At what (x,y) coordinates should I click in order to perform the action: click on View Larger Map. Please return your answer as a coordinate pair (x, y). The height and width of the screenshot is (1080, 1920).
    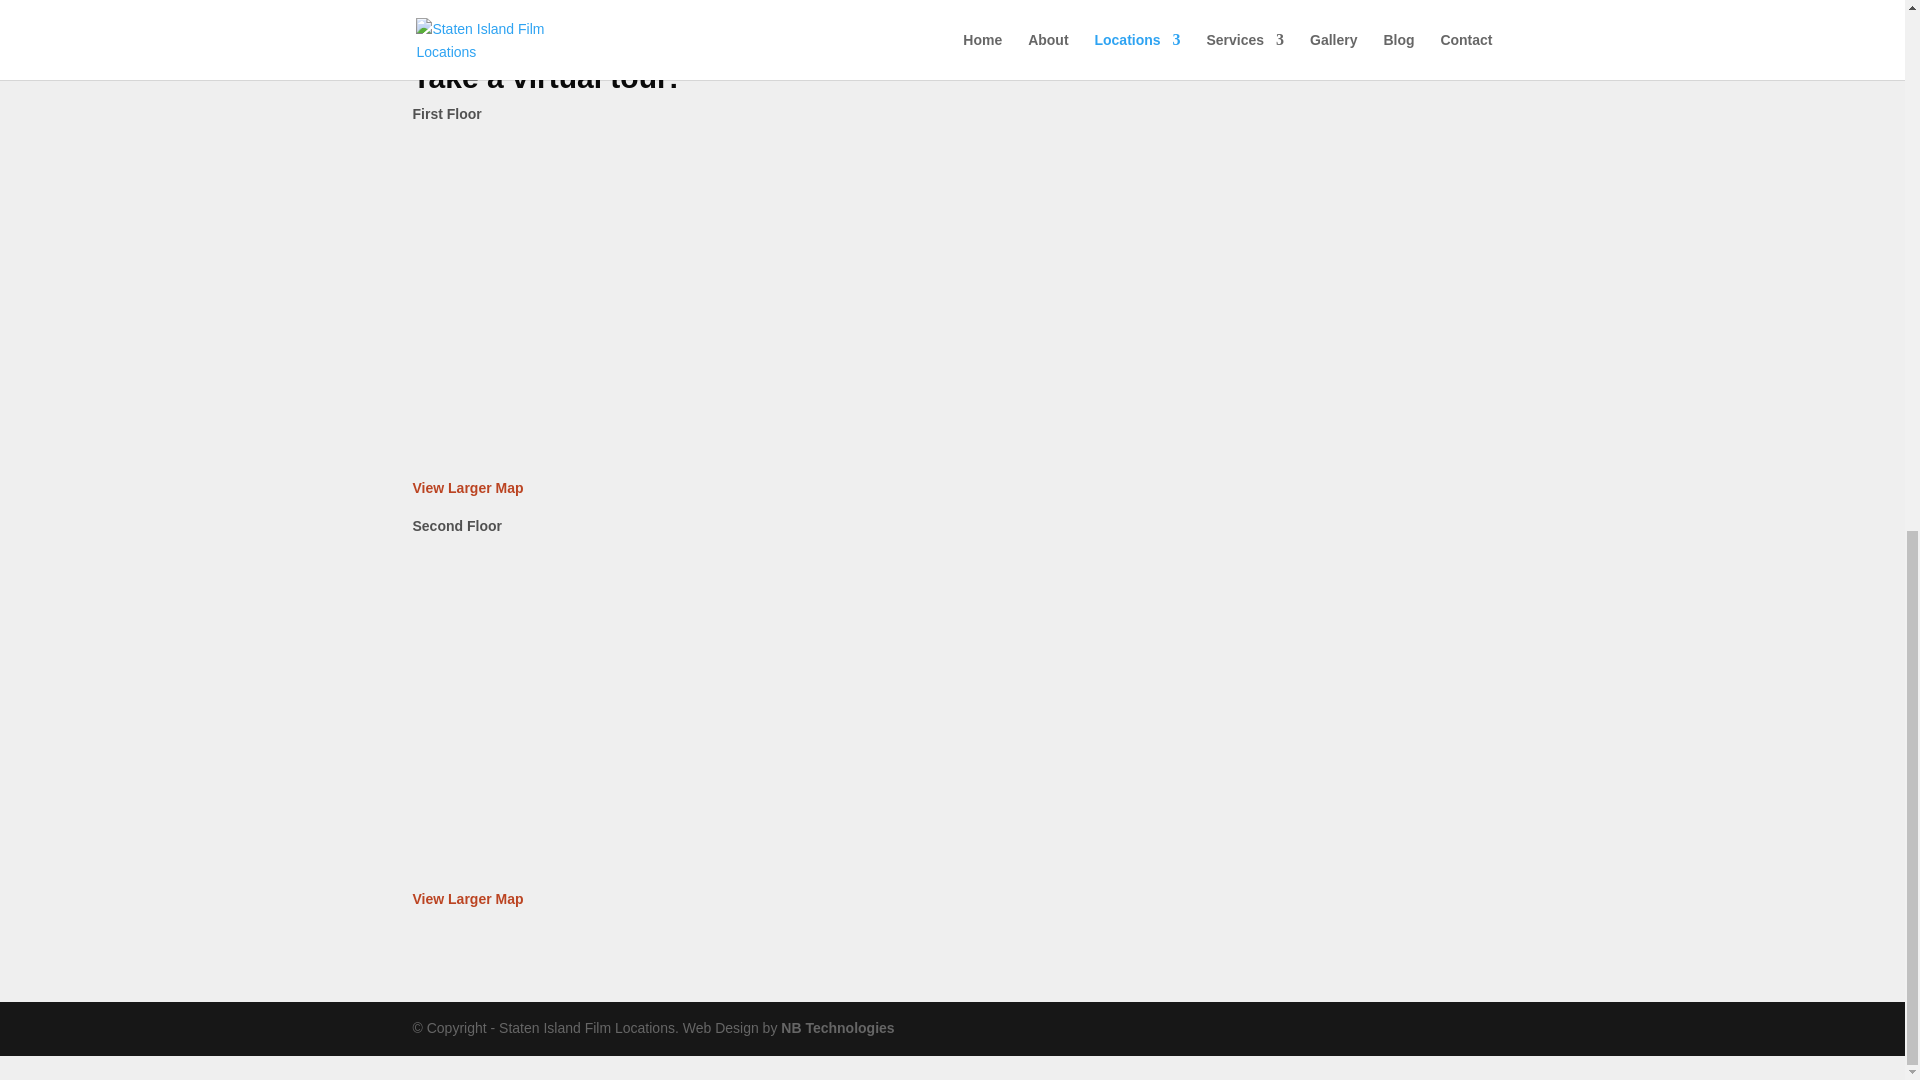
    Looking at the image, I should click on (467, 487).